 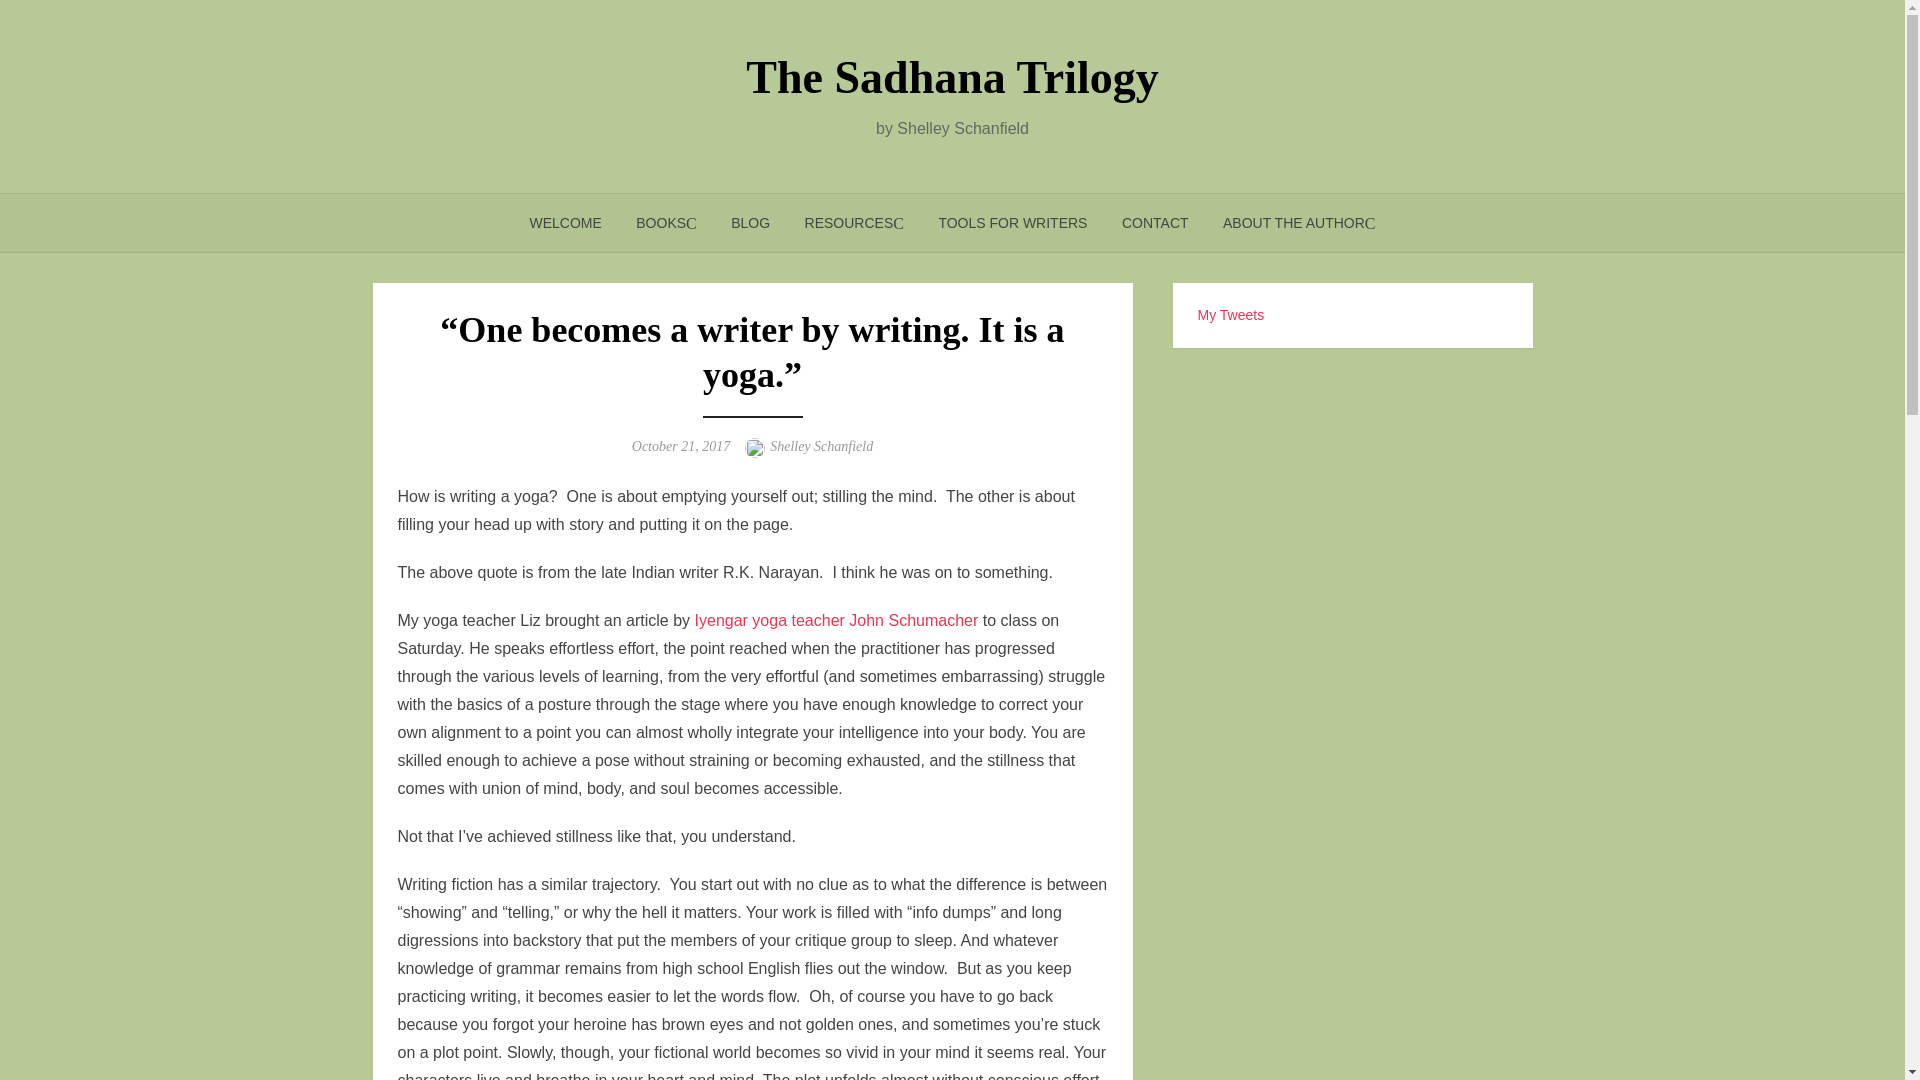 I want to click on BOOKS, so click(x=665, y=222).